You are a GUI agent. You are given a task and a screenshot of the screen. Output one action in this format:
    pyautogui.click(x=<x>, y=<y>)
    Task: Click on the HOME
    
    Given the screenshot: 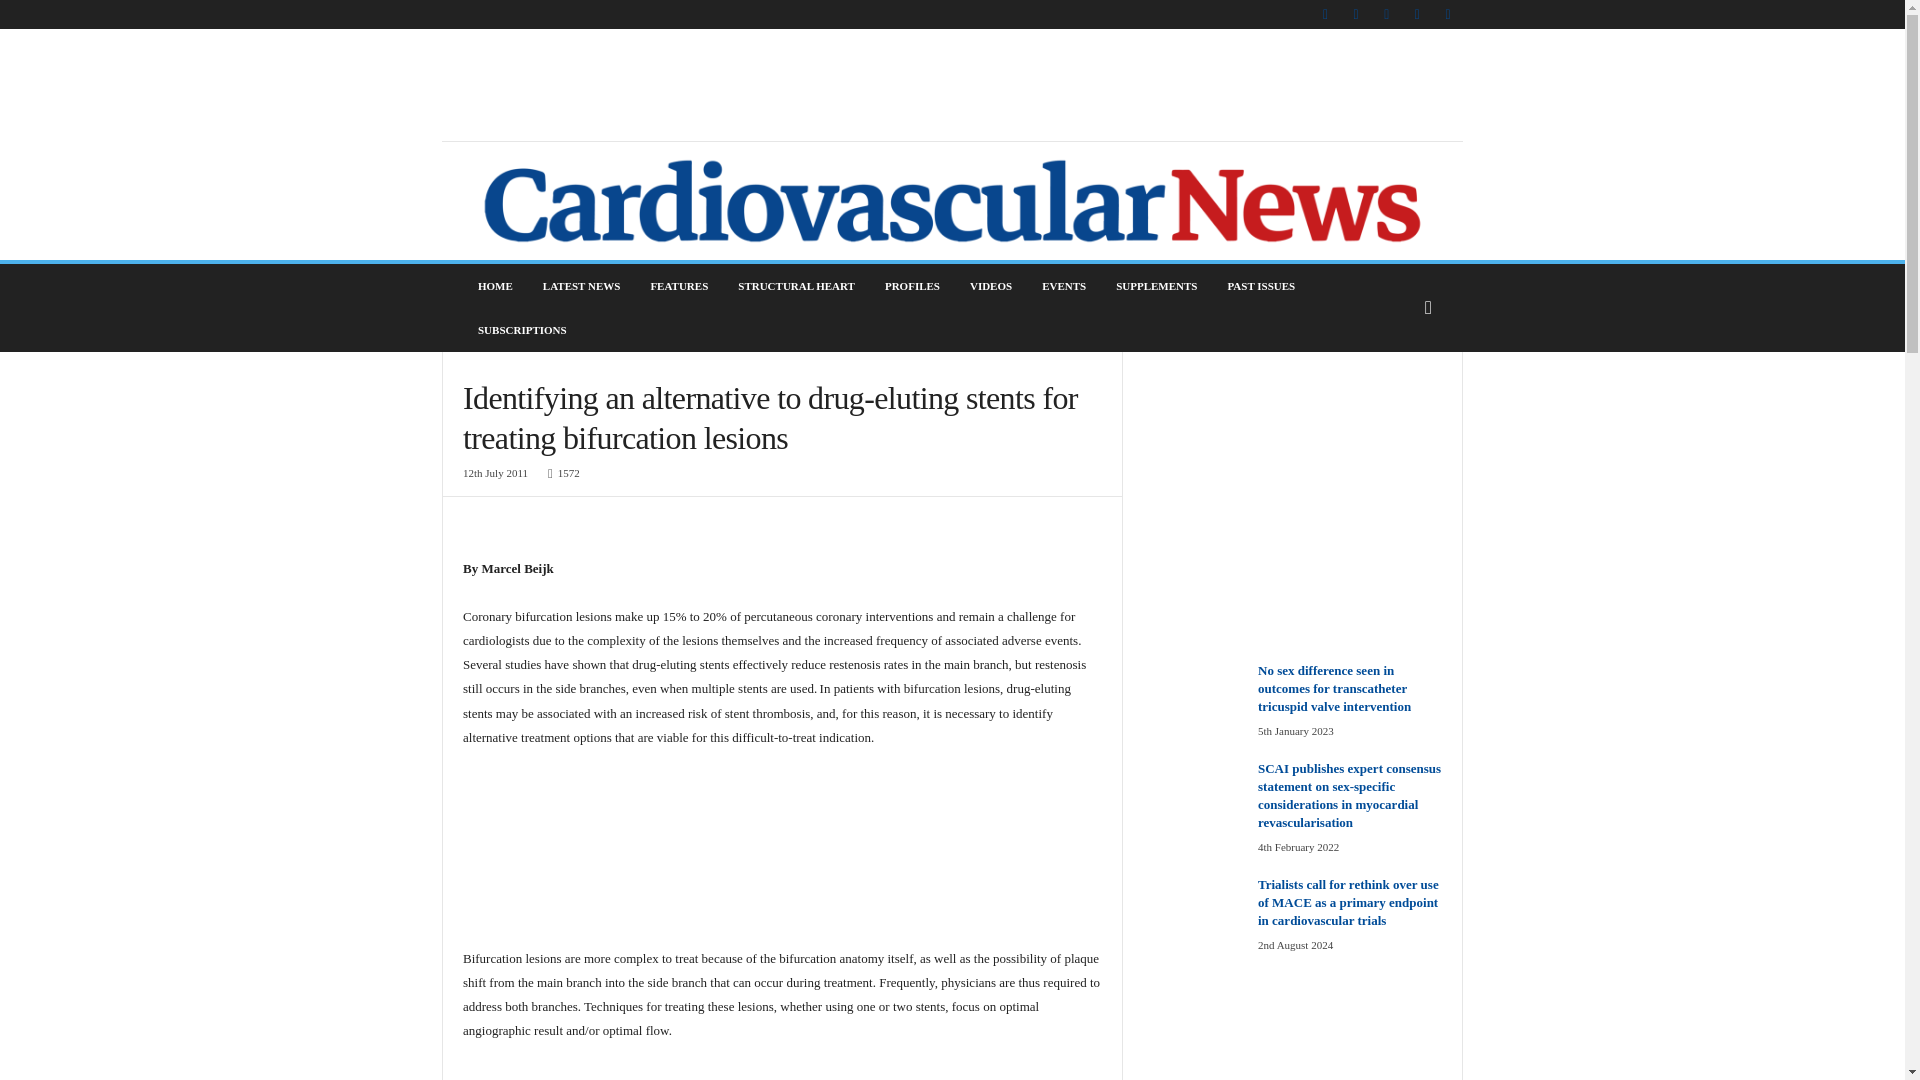 What is the action you would take?
    pyautogui.click(x=495, y=285)
    